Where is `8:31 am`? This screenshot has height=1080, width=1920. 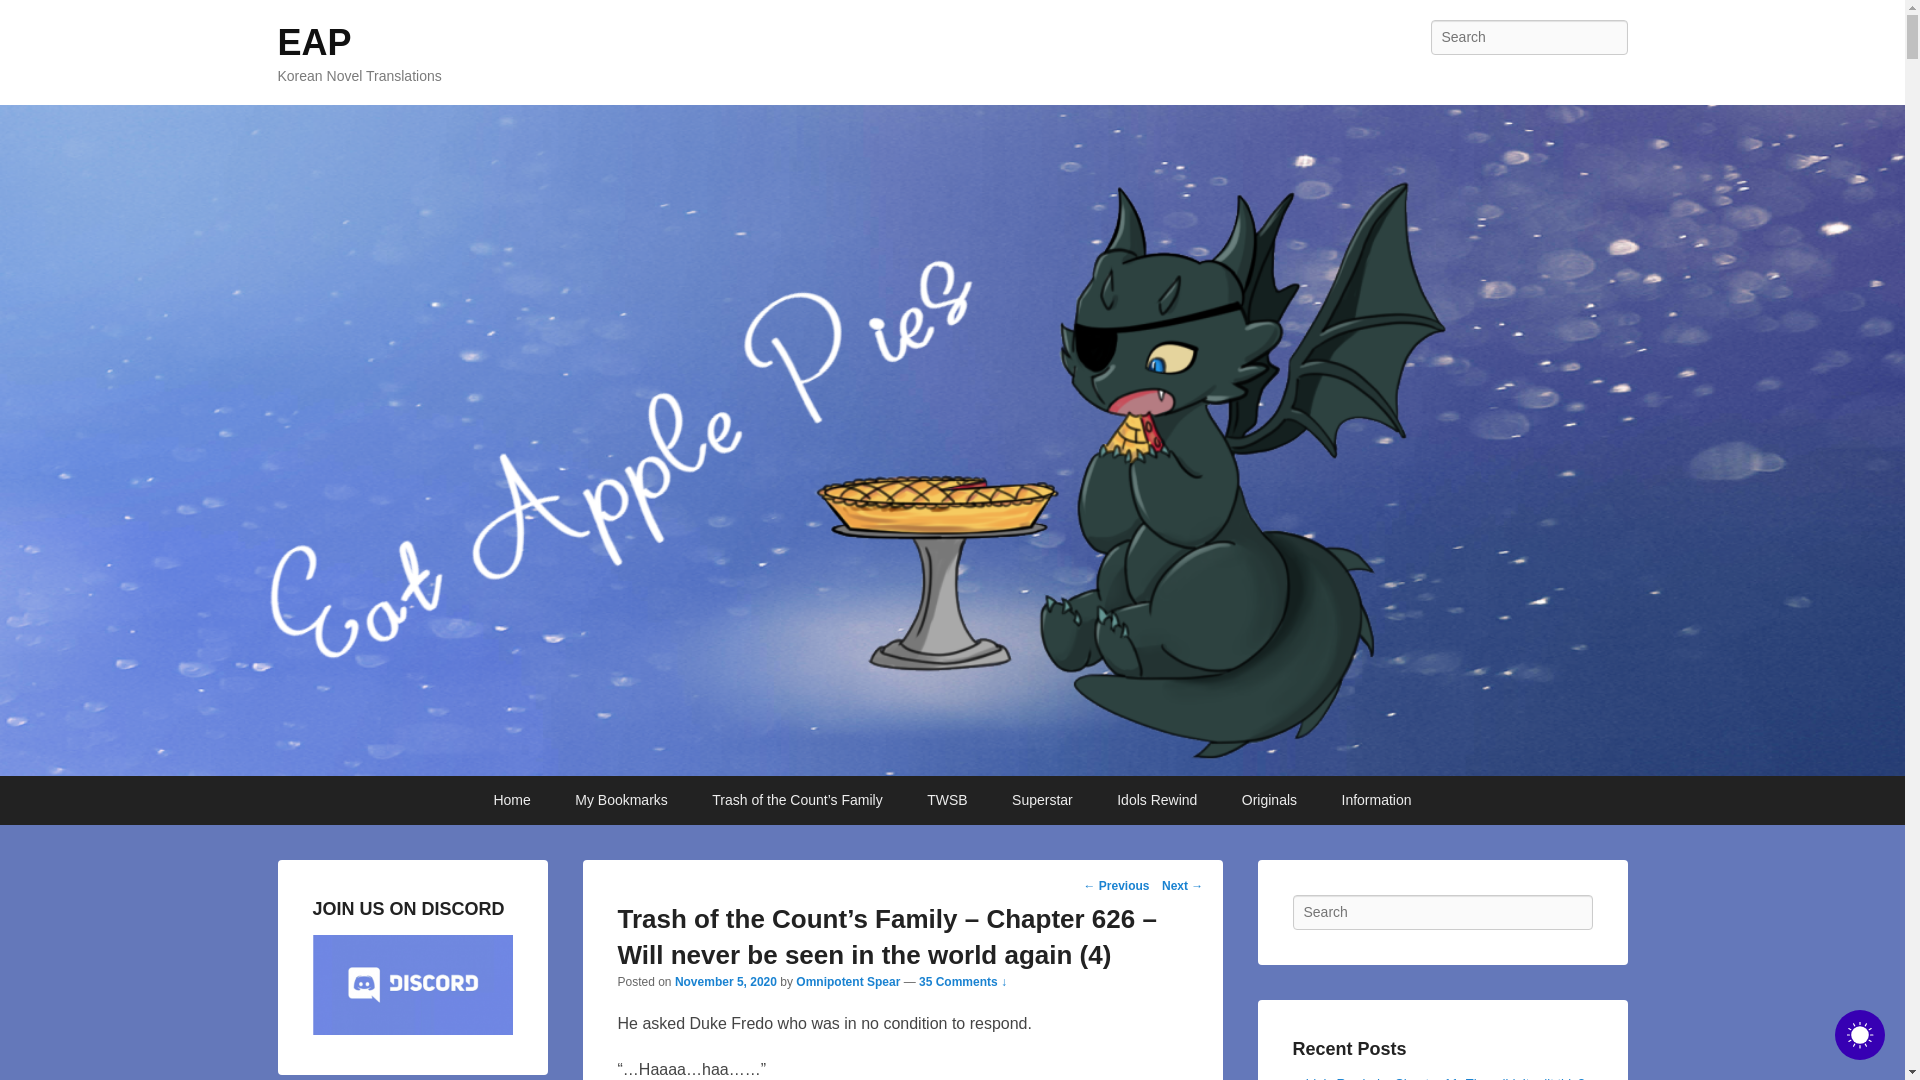 8:31 am is located at coordinates (726, 982).